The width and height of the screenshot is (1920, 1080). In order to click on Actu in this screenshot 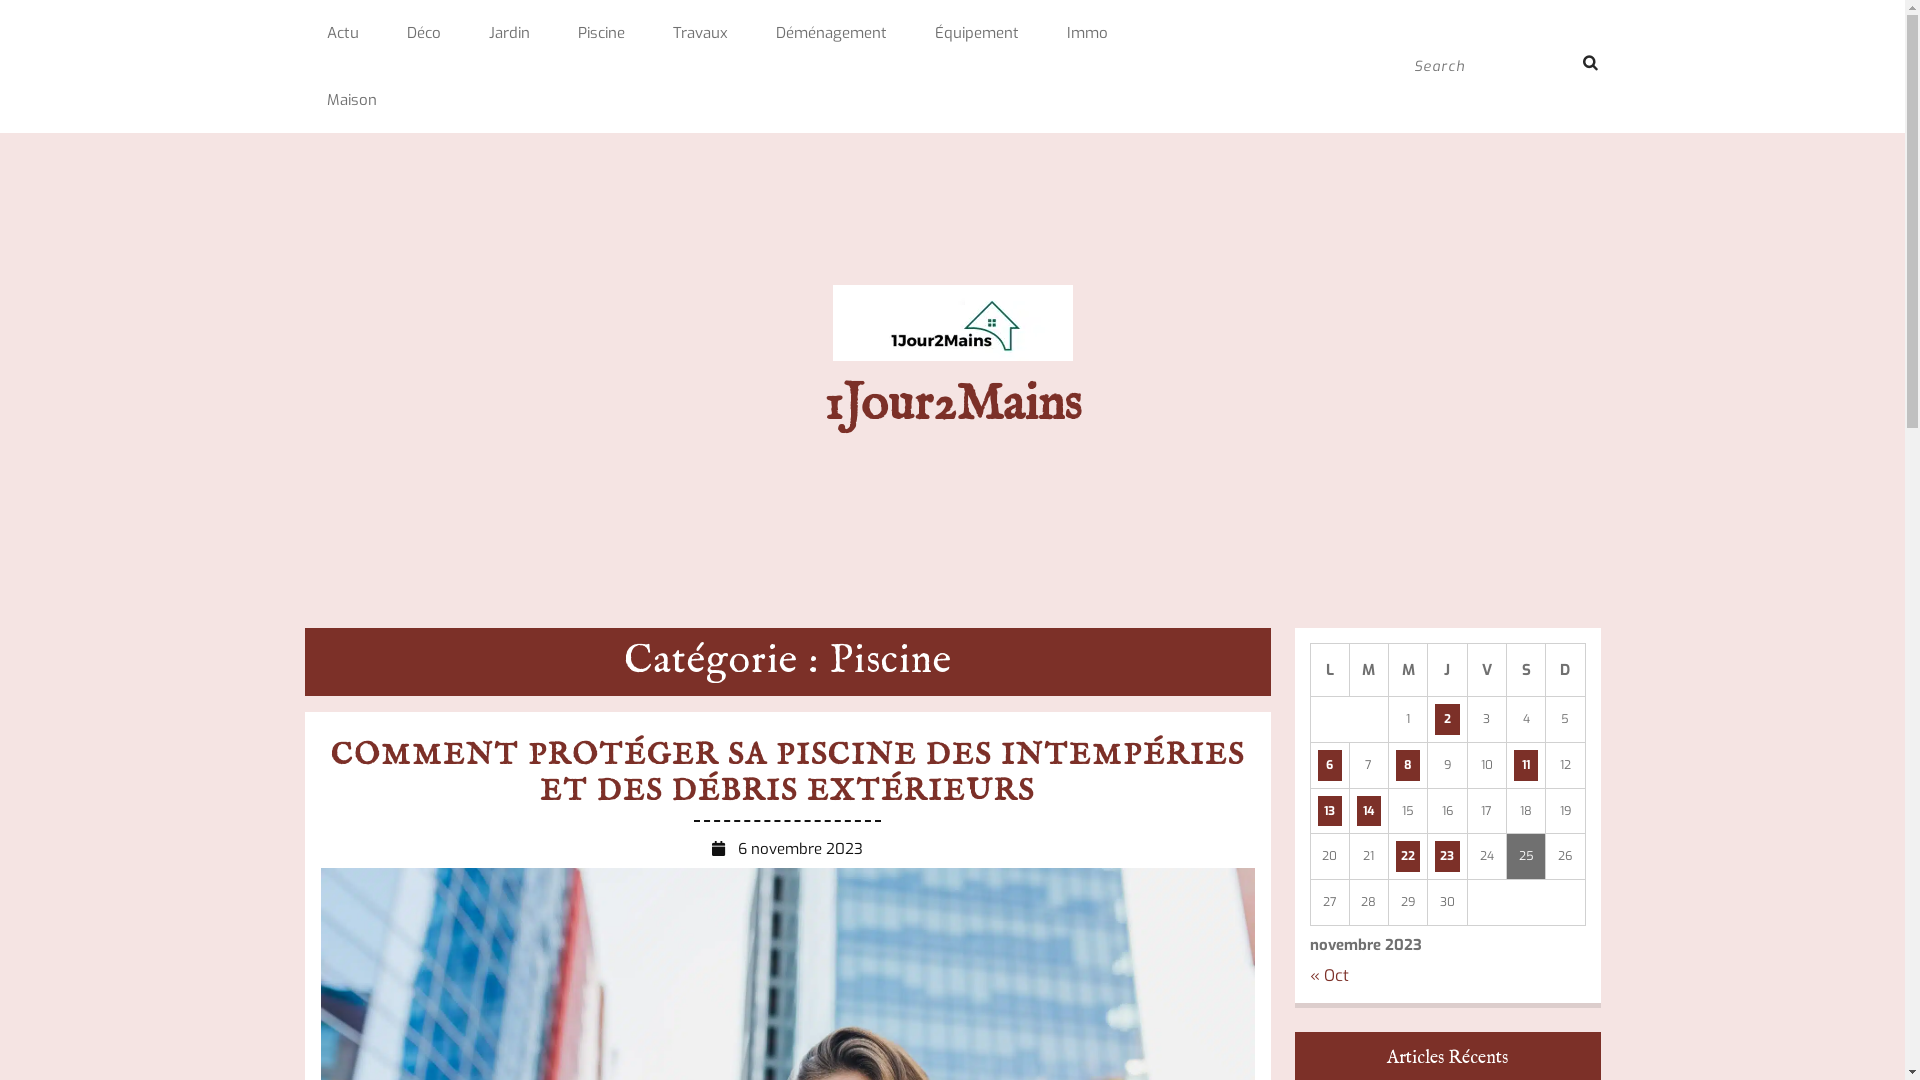, I will do `click(342, 34)`.